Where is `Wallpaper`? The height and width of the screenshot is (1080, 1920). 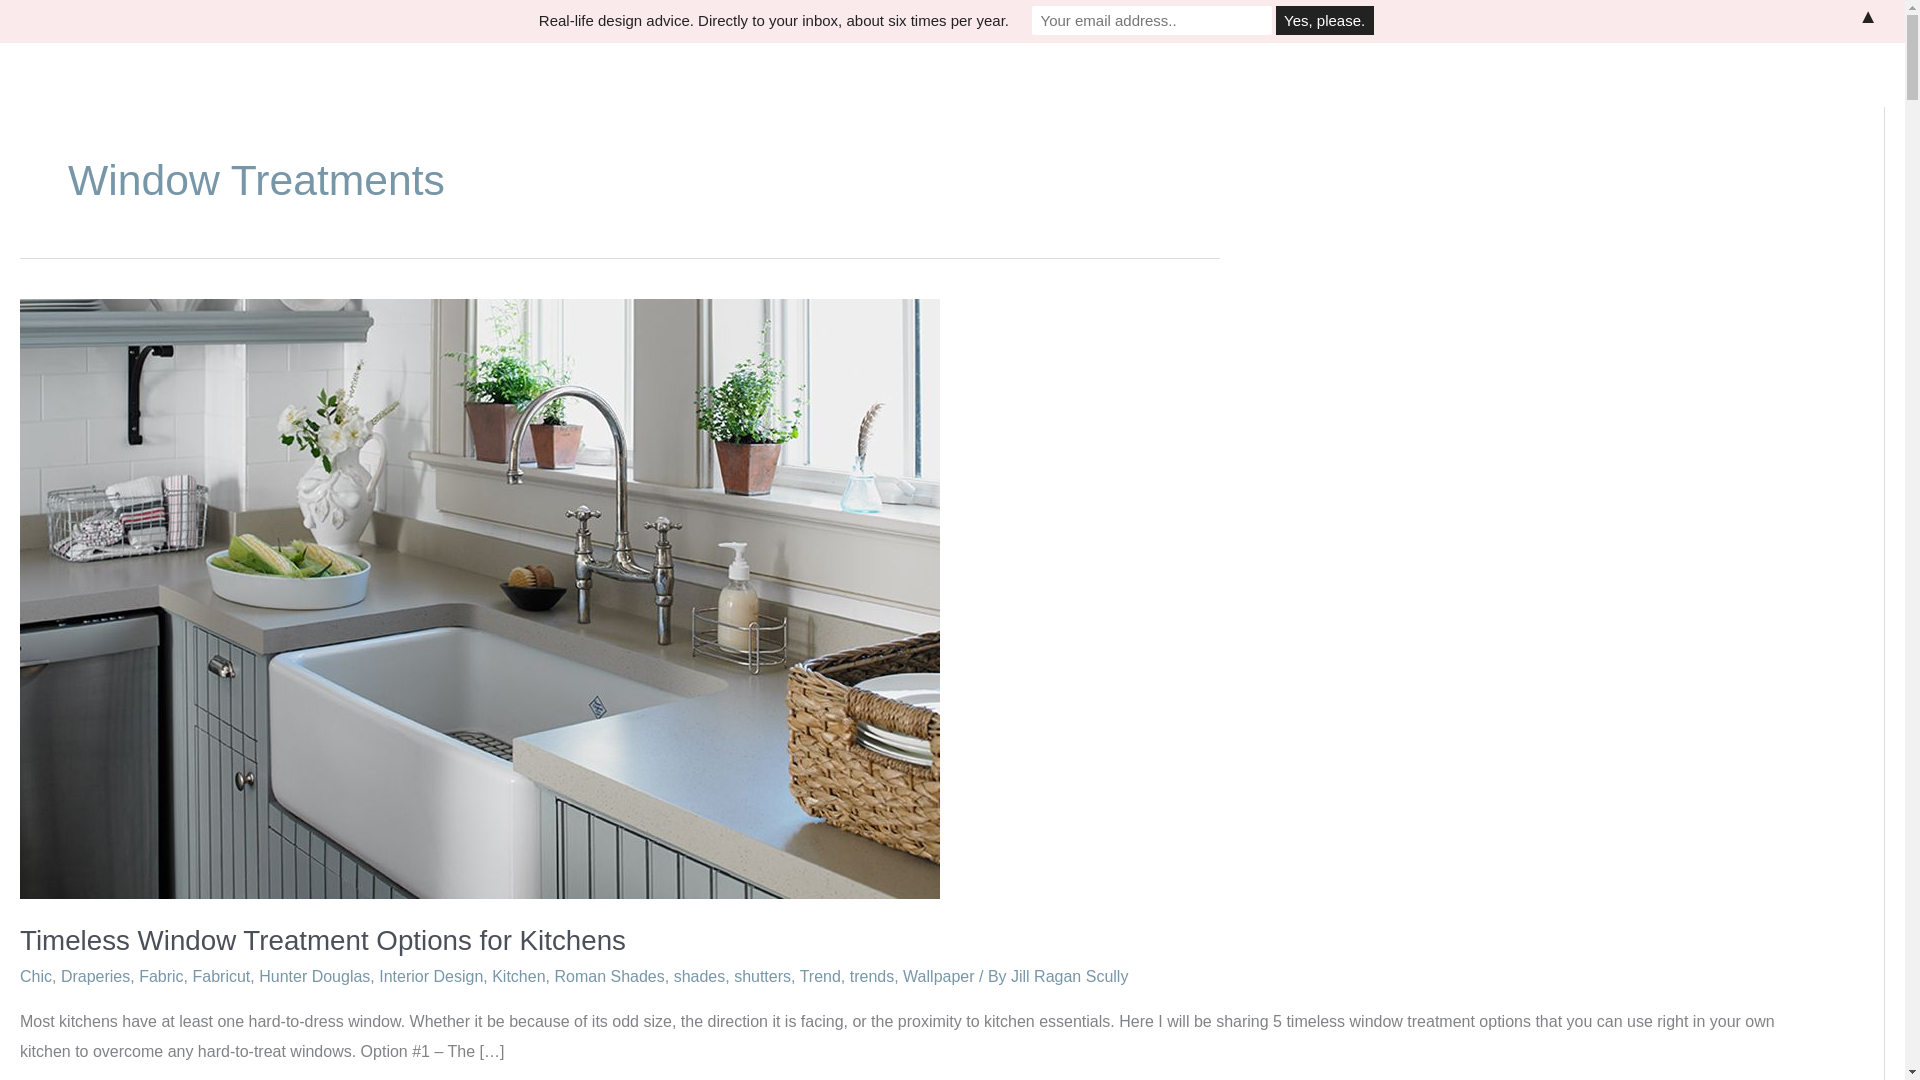 Wallpaper is located at coordinates (938, 976).